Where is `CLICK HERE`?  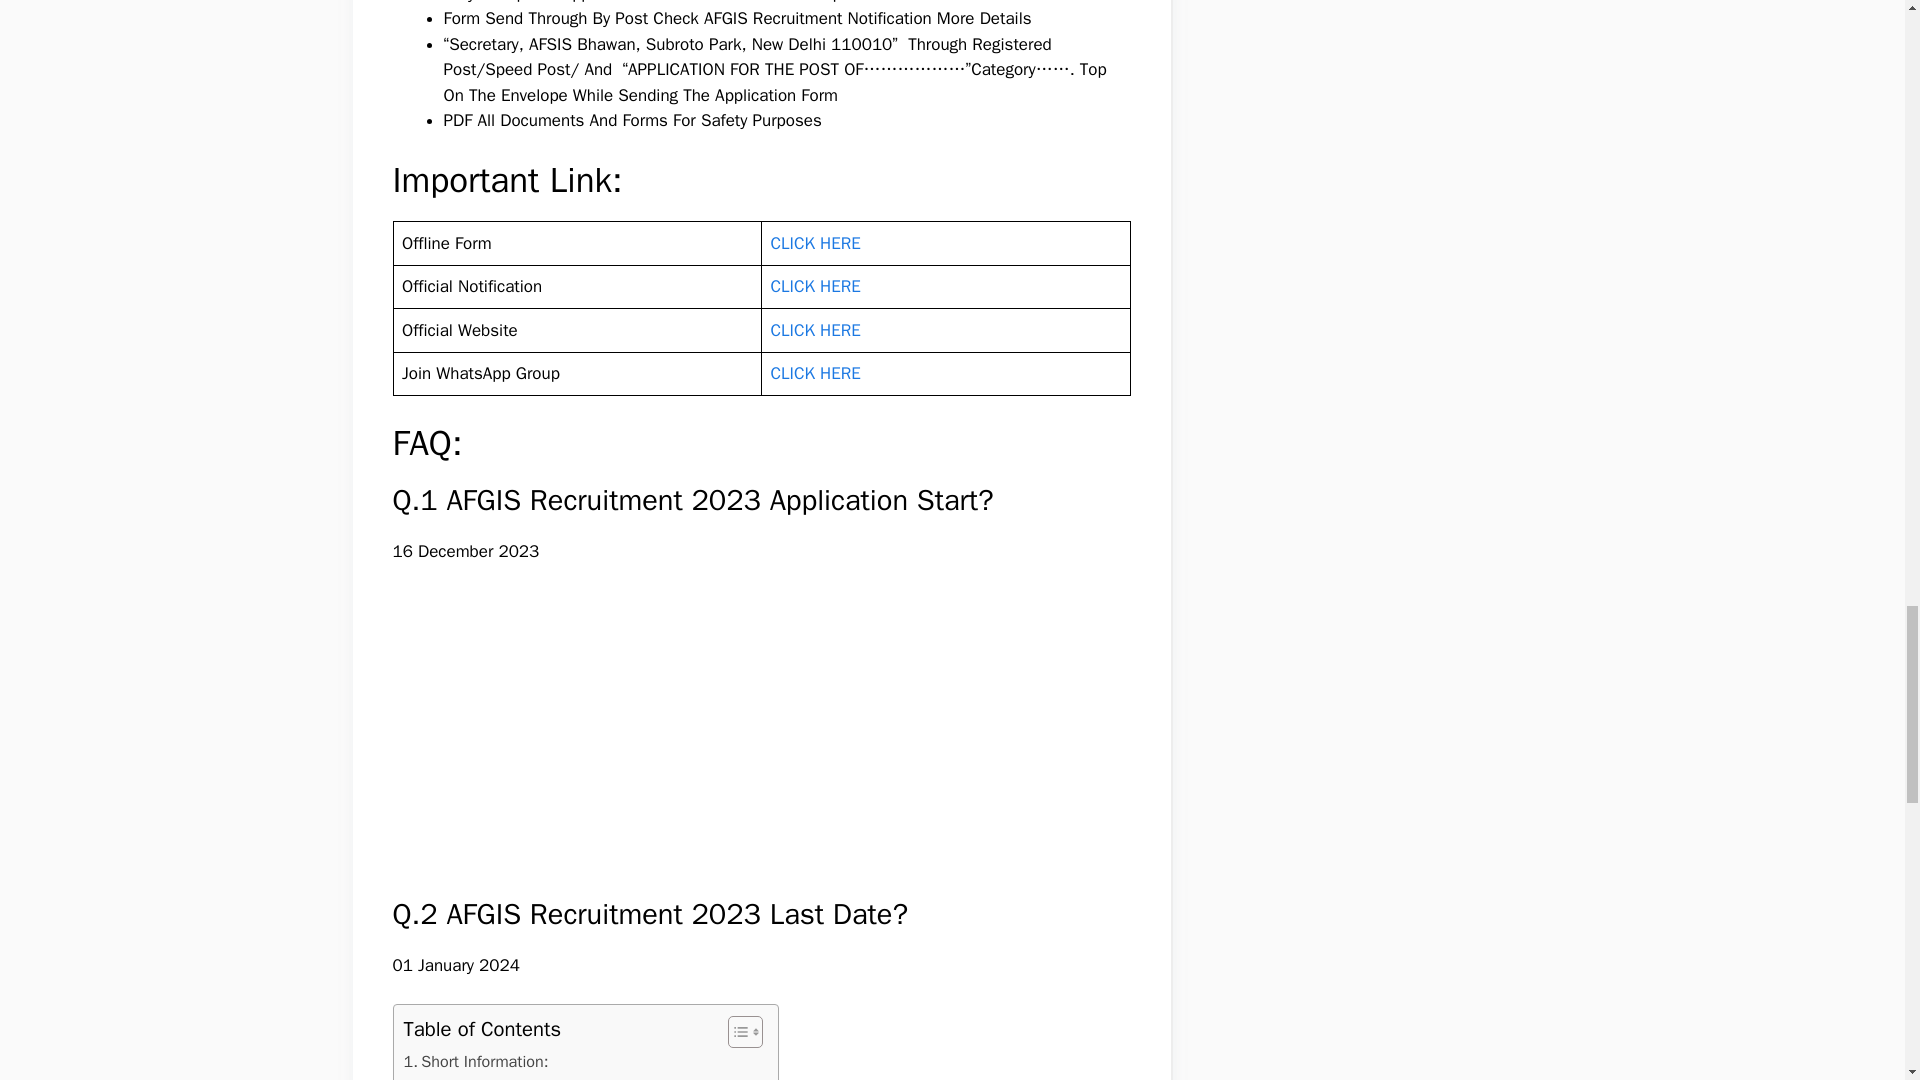 CLICK HERE is located at coordinates (814, 243).